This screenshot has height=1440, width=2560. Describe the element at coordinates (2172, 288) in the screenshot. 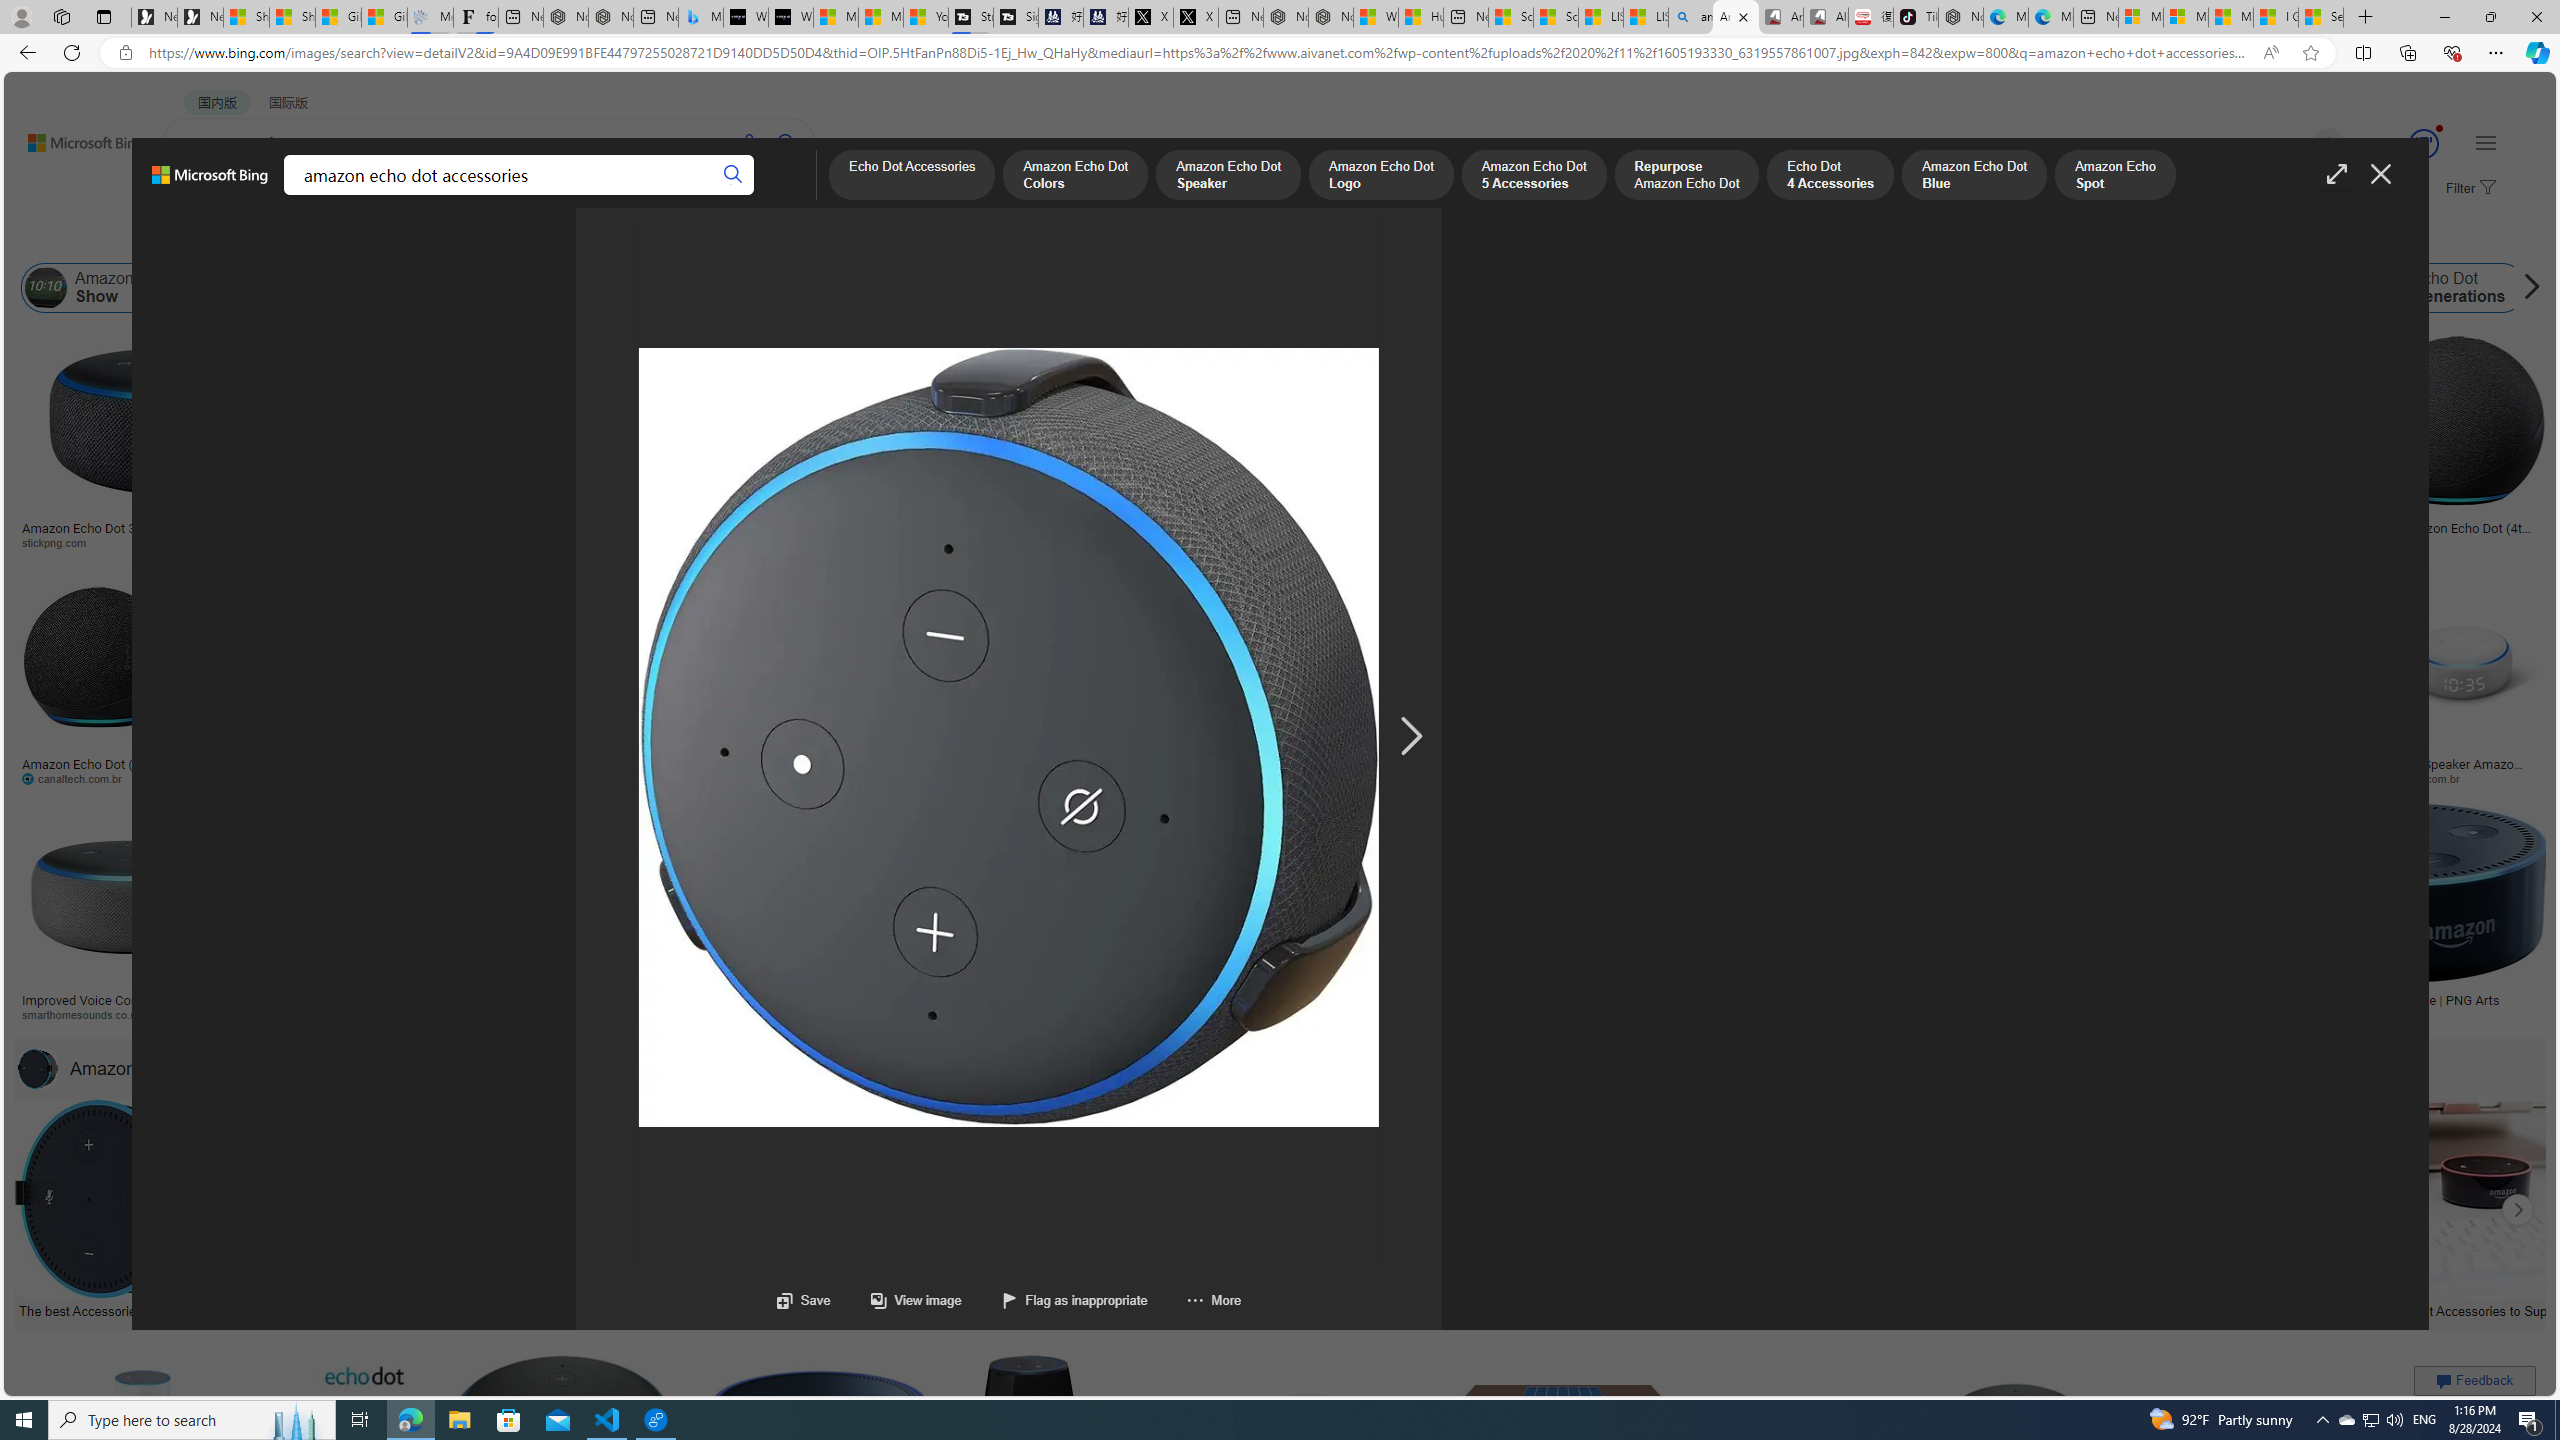

I see `Amazon Echo Dot 3` at that location.